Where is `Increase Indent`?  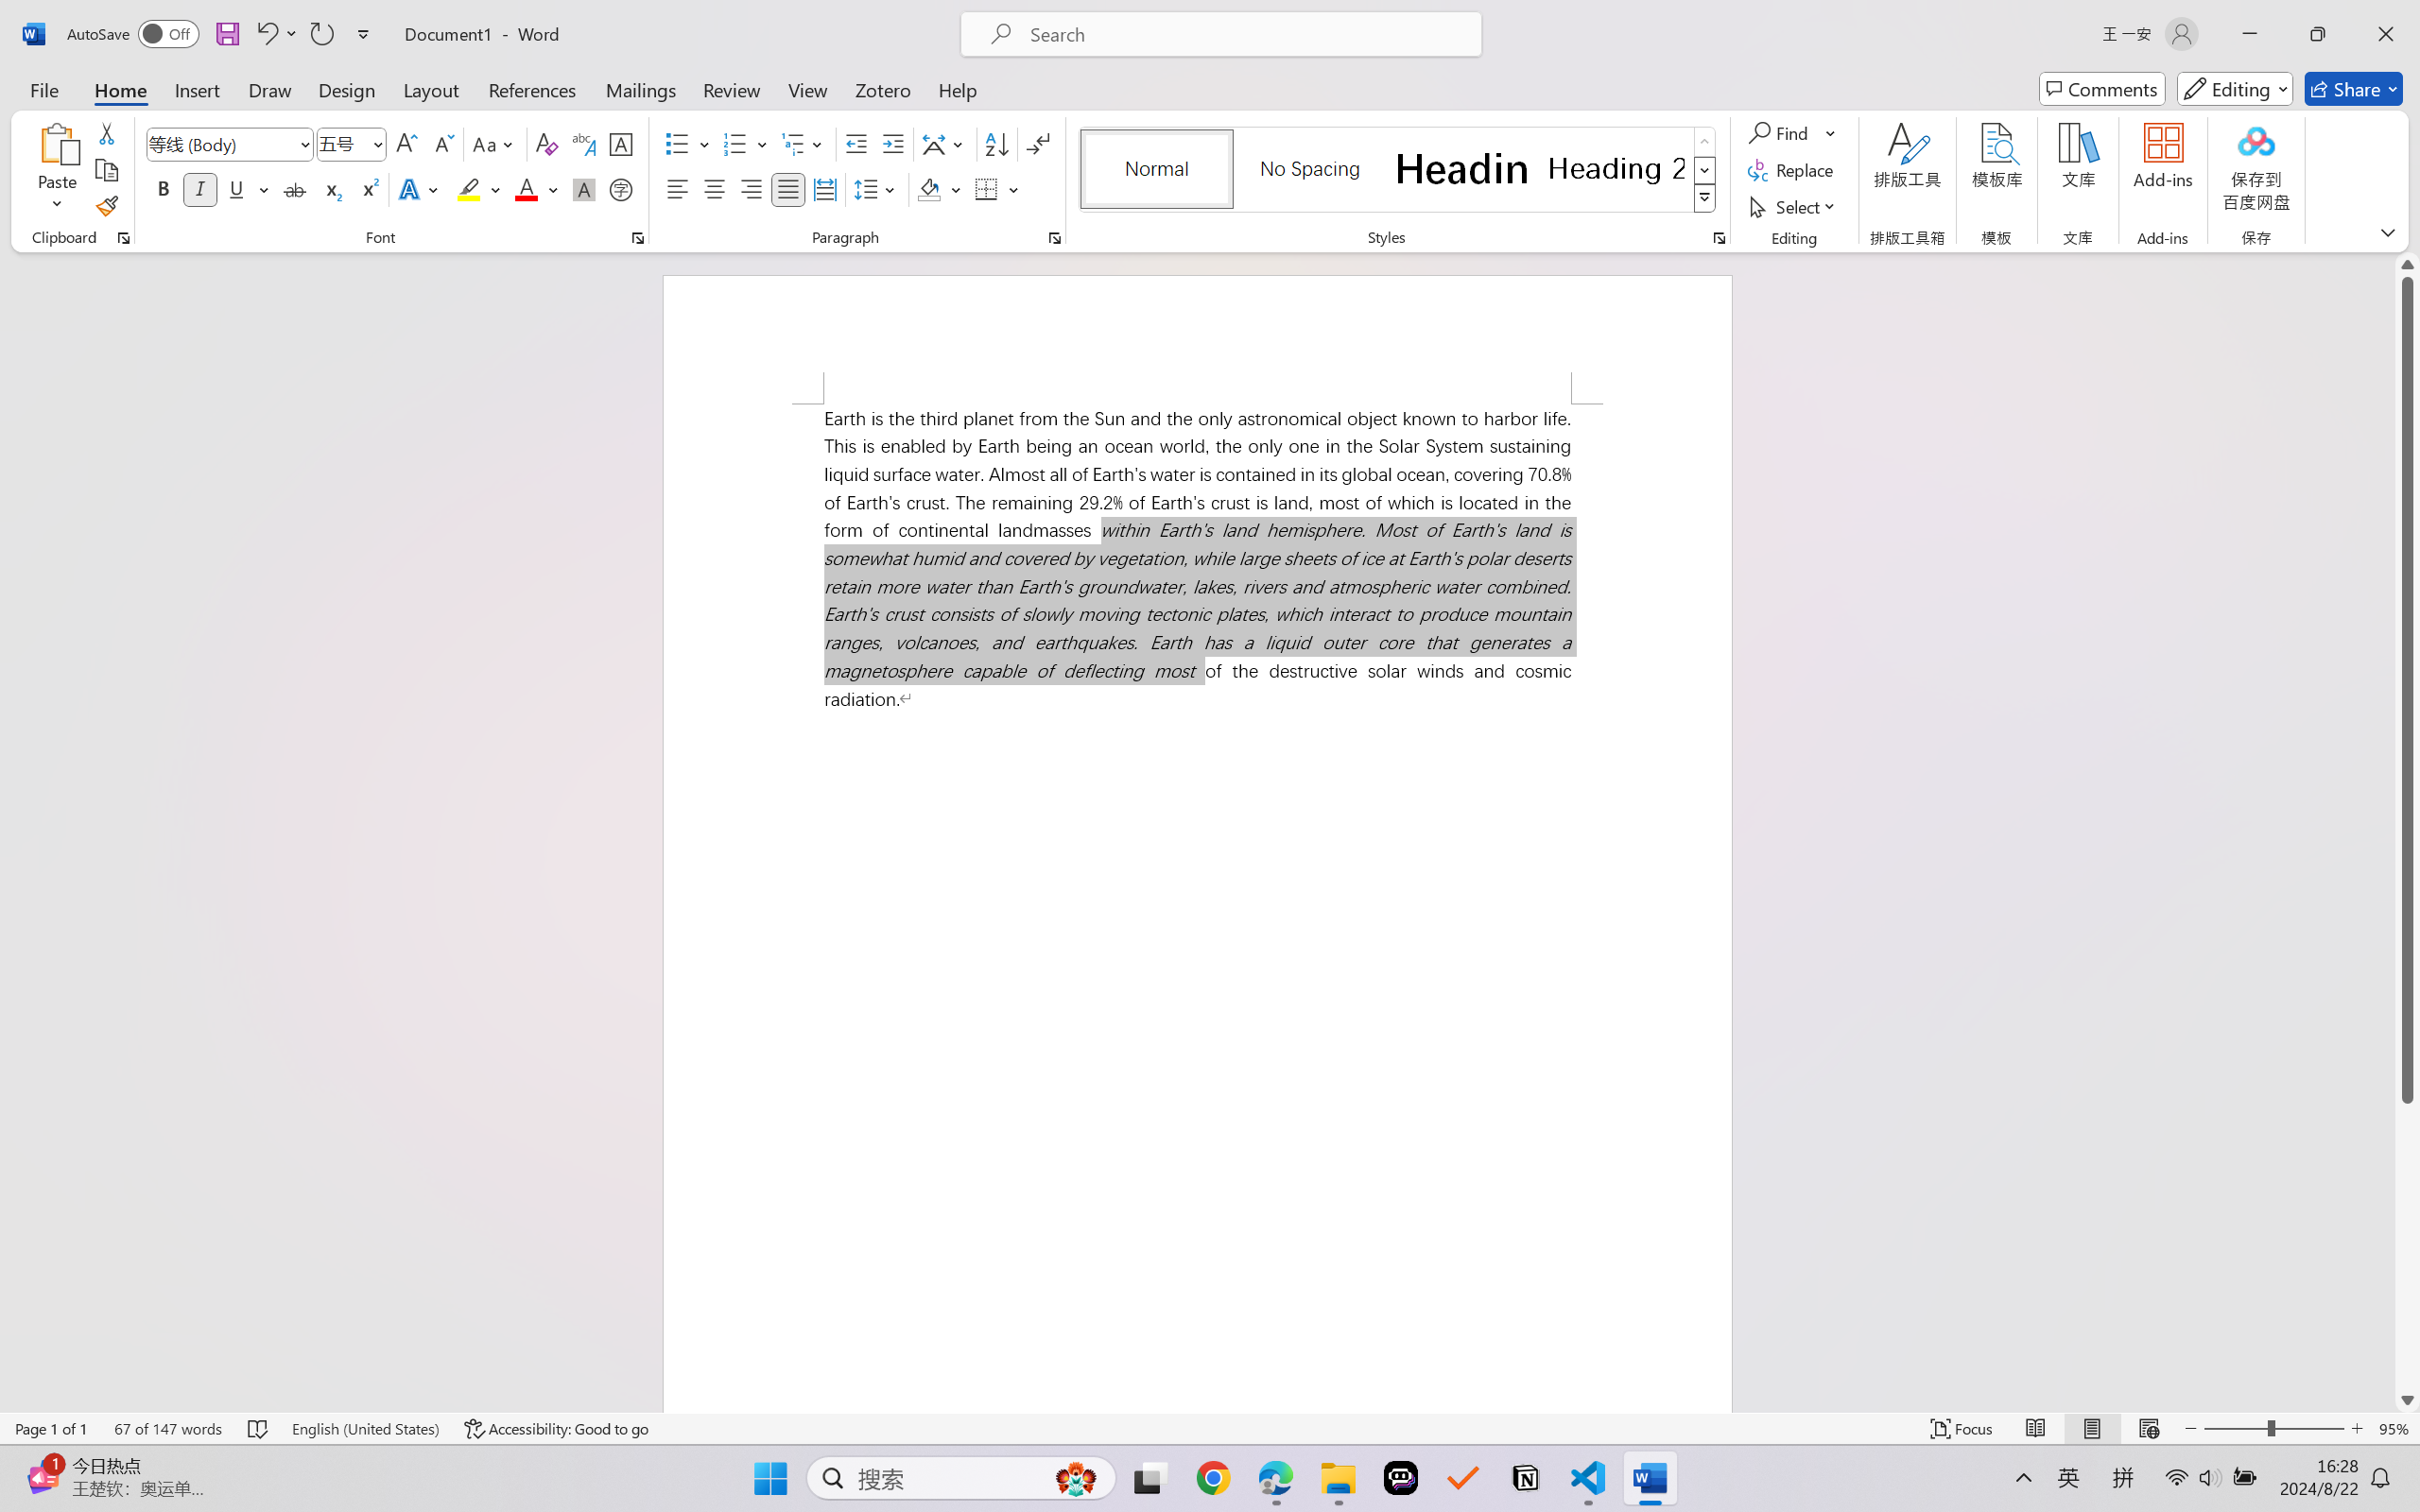
Increase Indent is located at coordinates (892, 144).